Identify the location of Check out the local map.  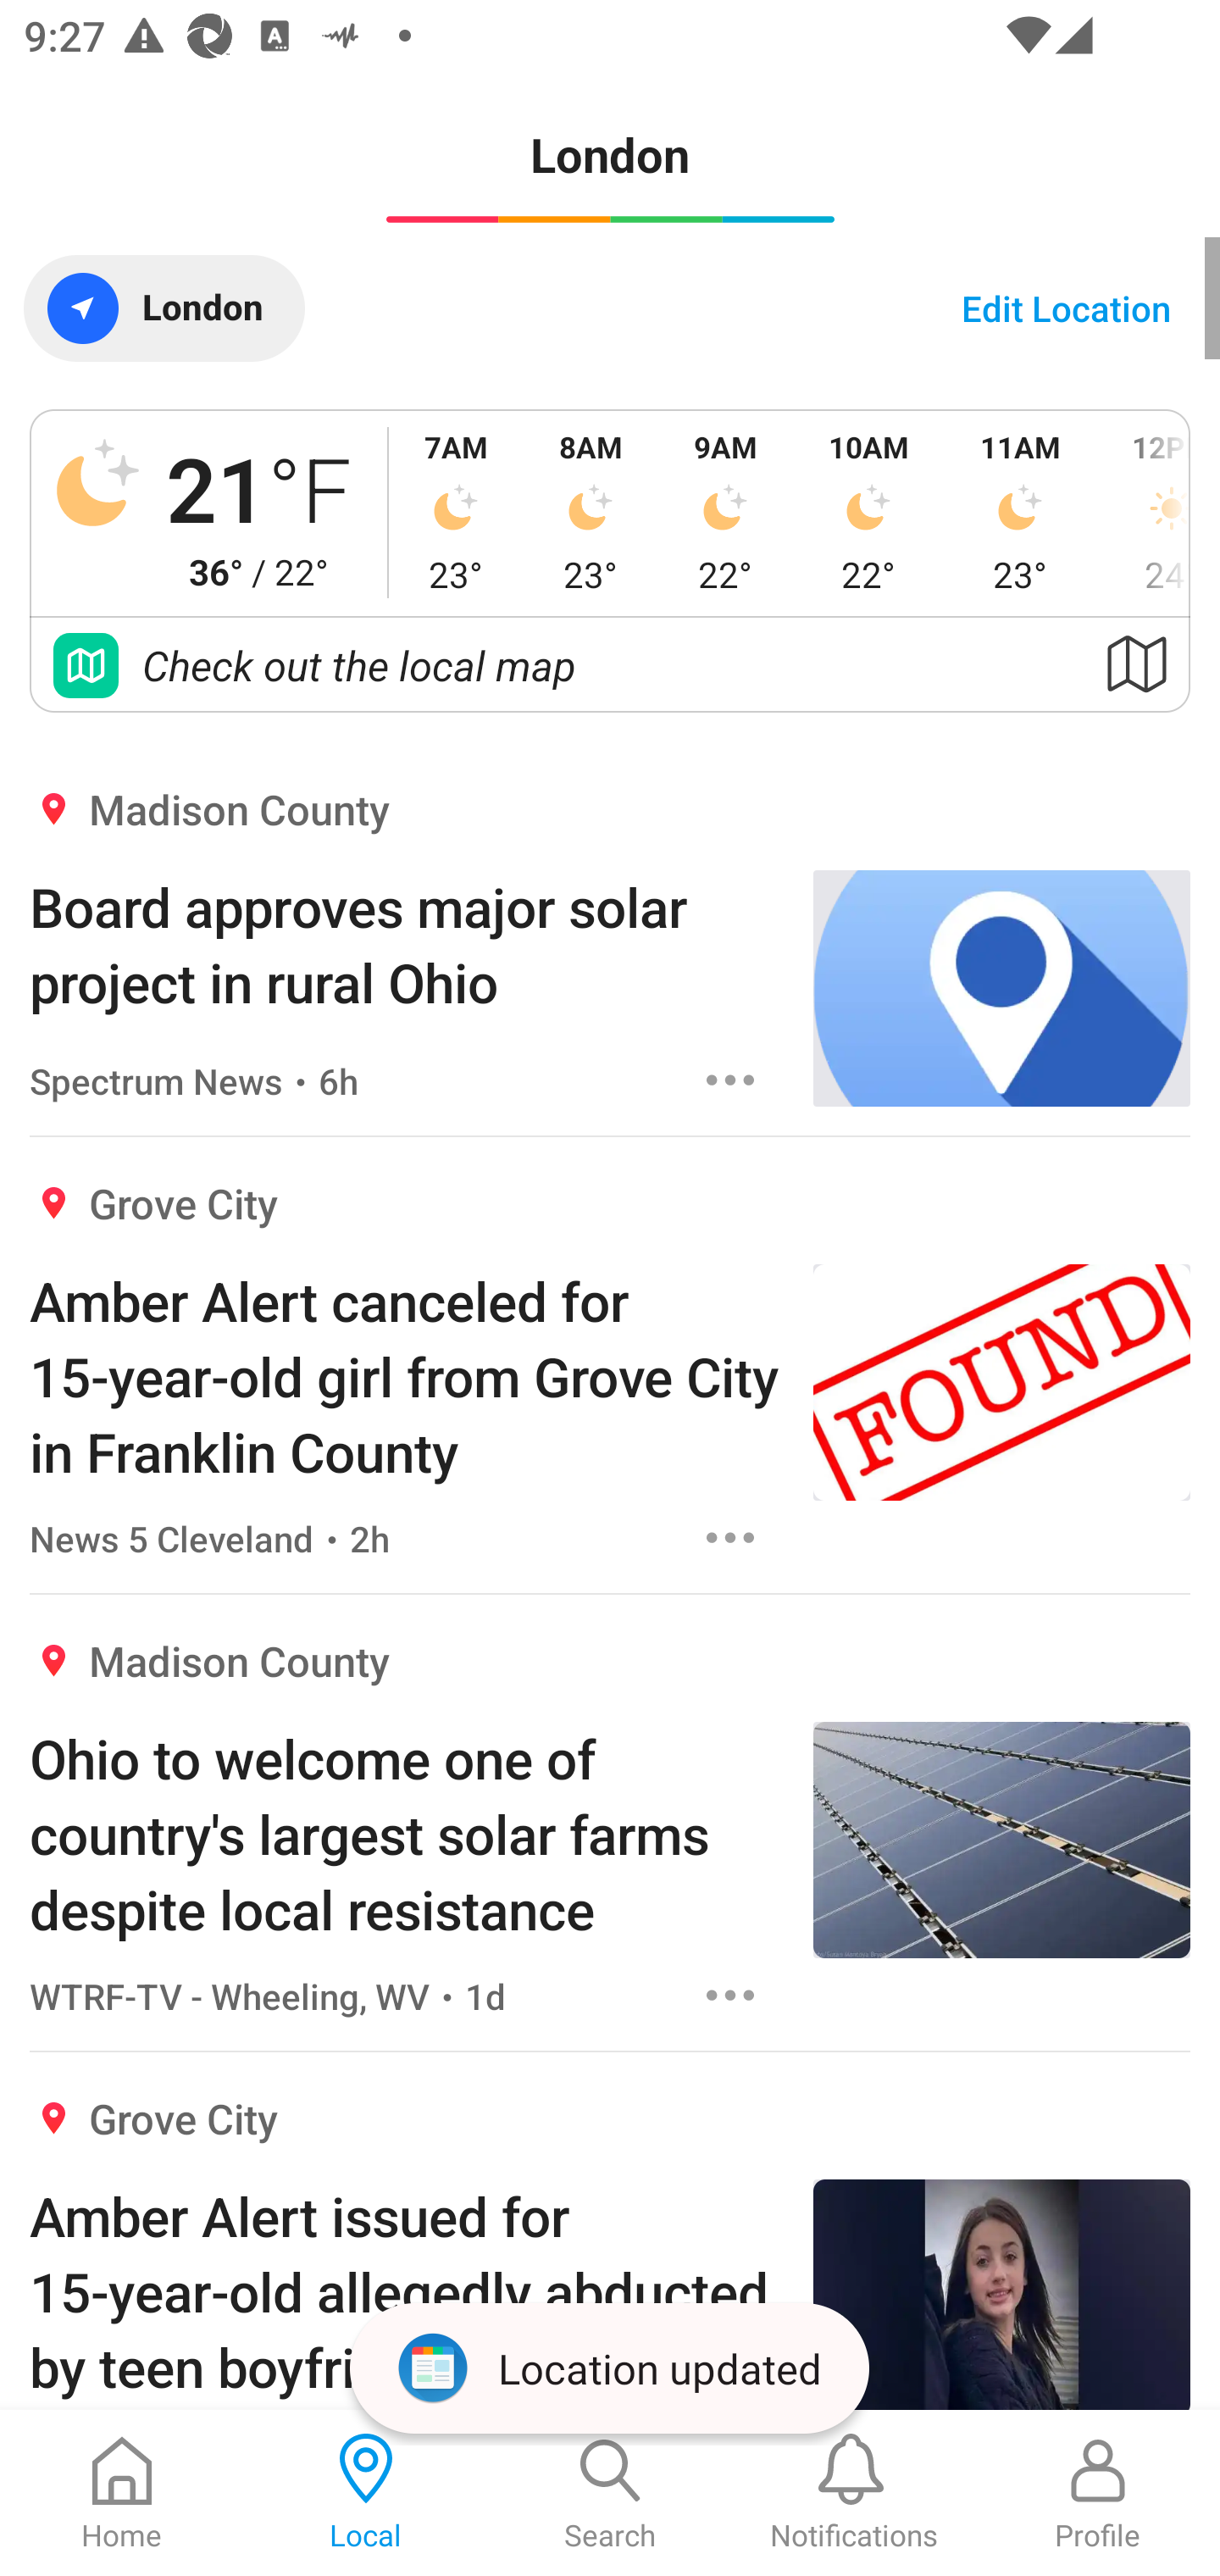
(610, 666).